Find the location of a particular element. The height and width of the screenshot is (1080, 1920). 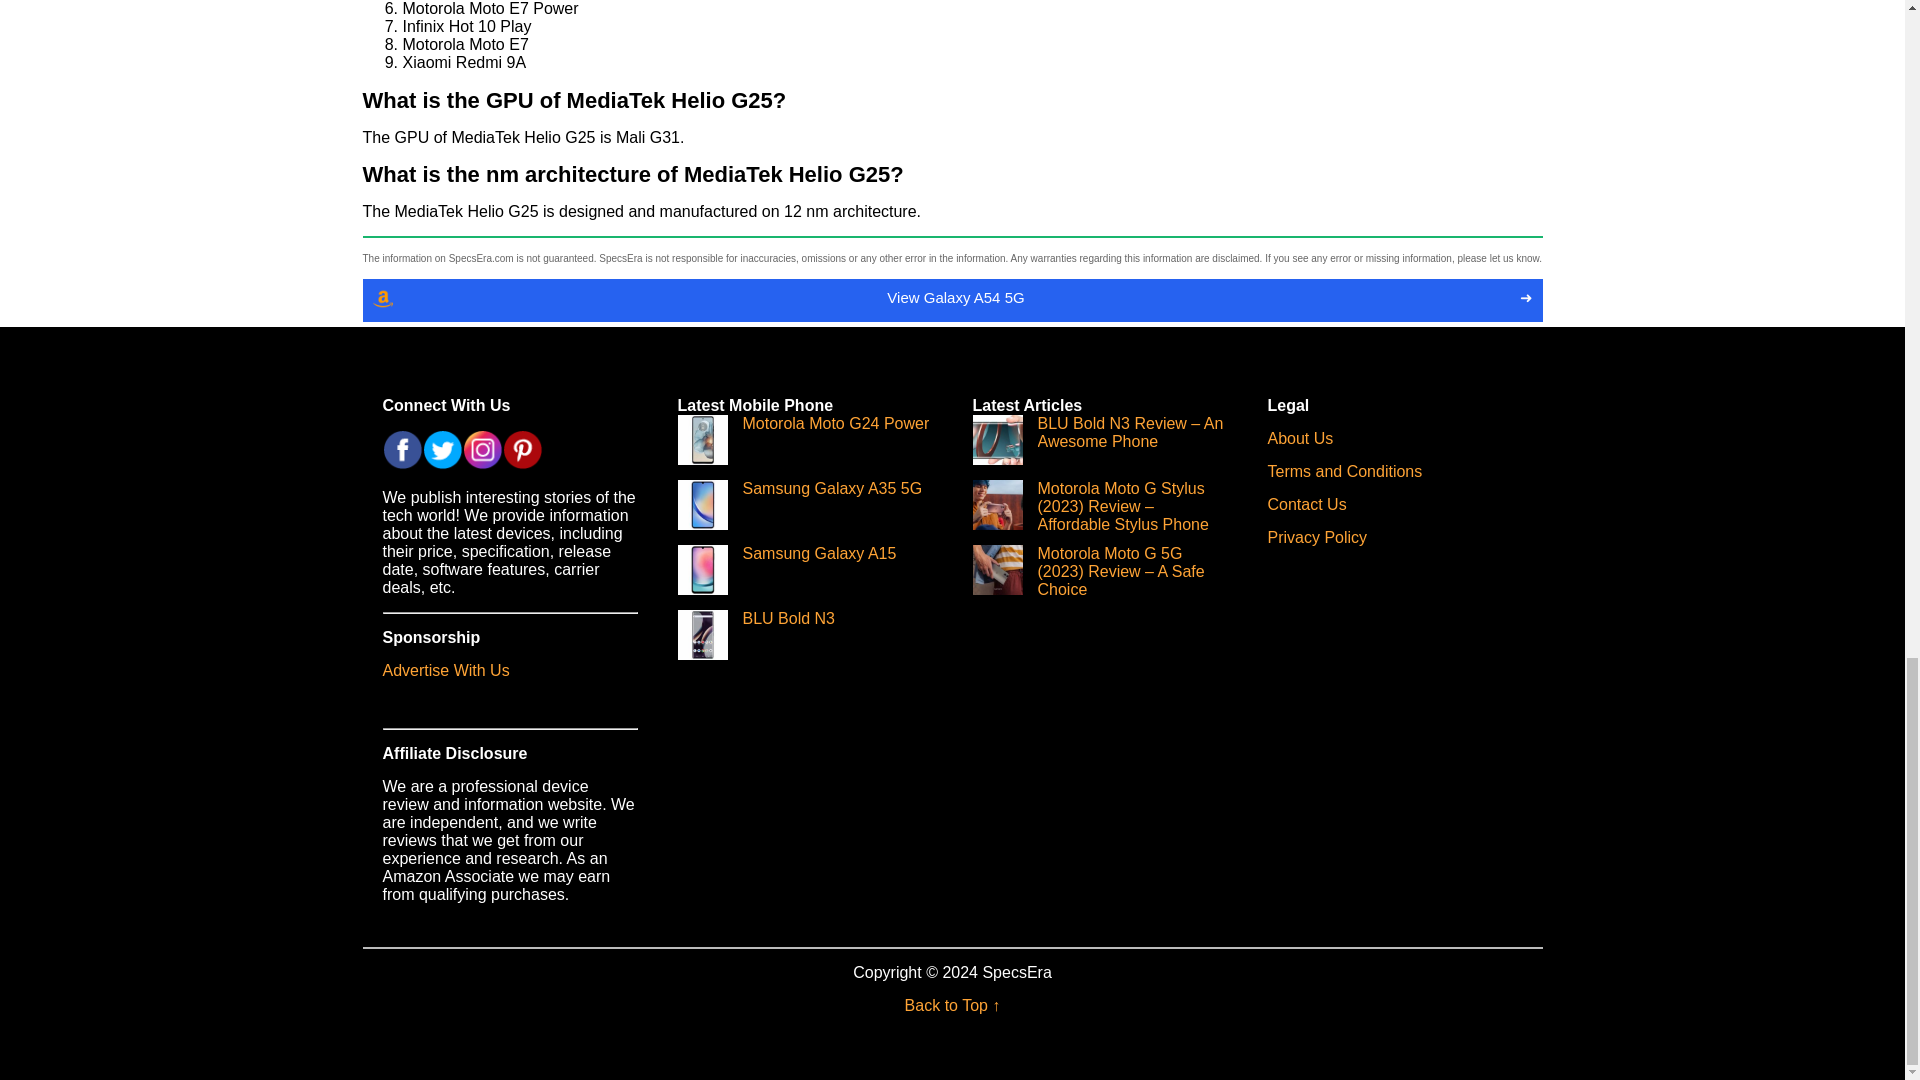

Advertise With Us is located at coordinates (445, 669).